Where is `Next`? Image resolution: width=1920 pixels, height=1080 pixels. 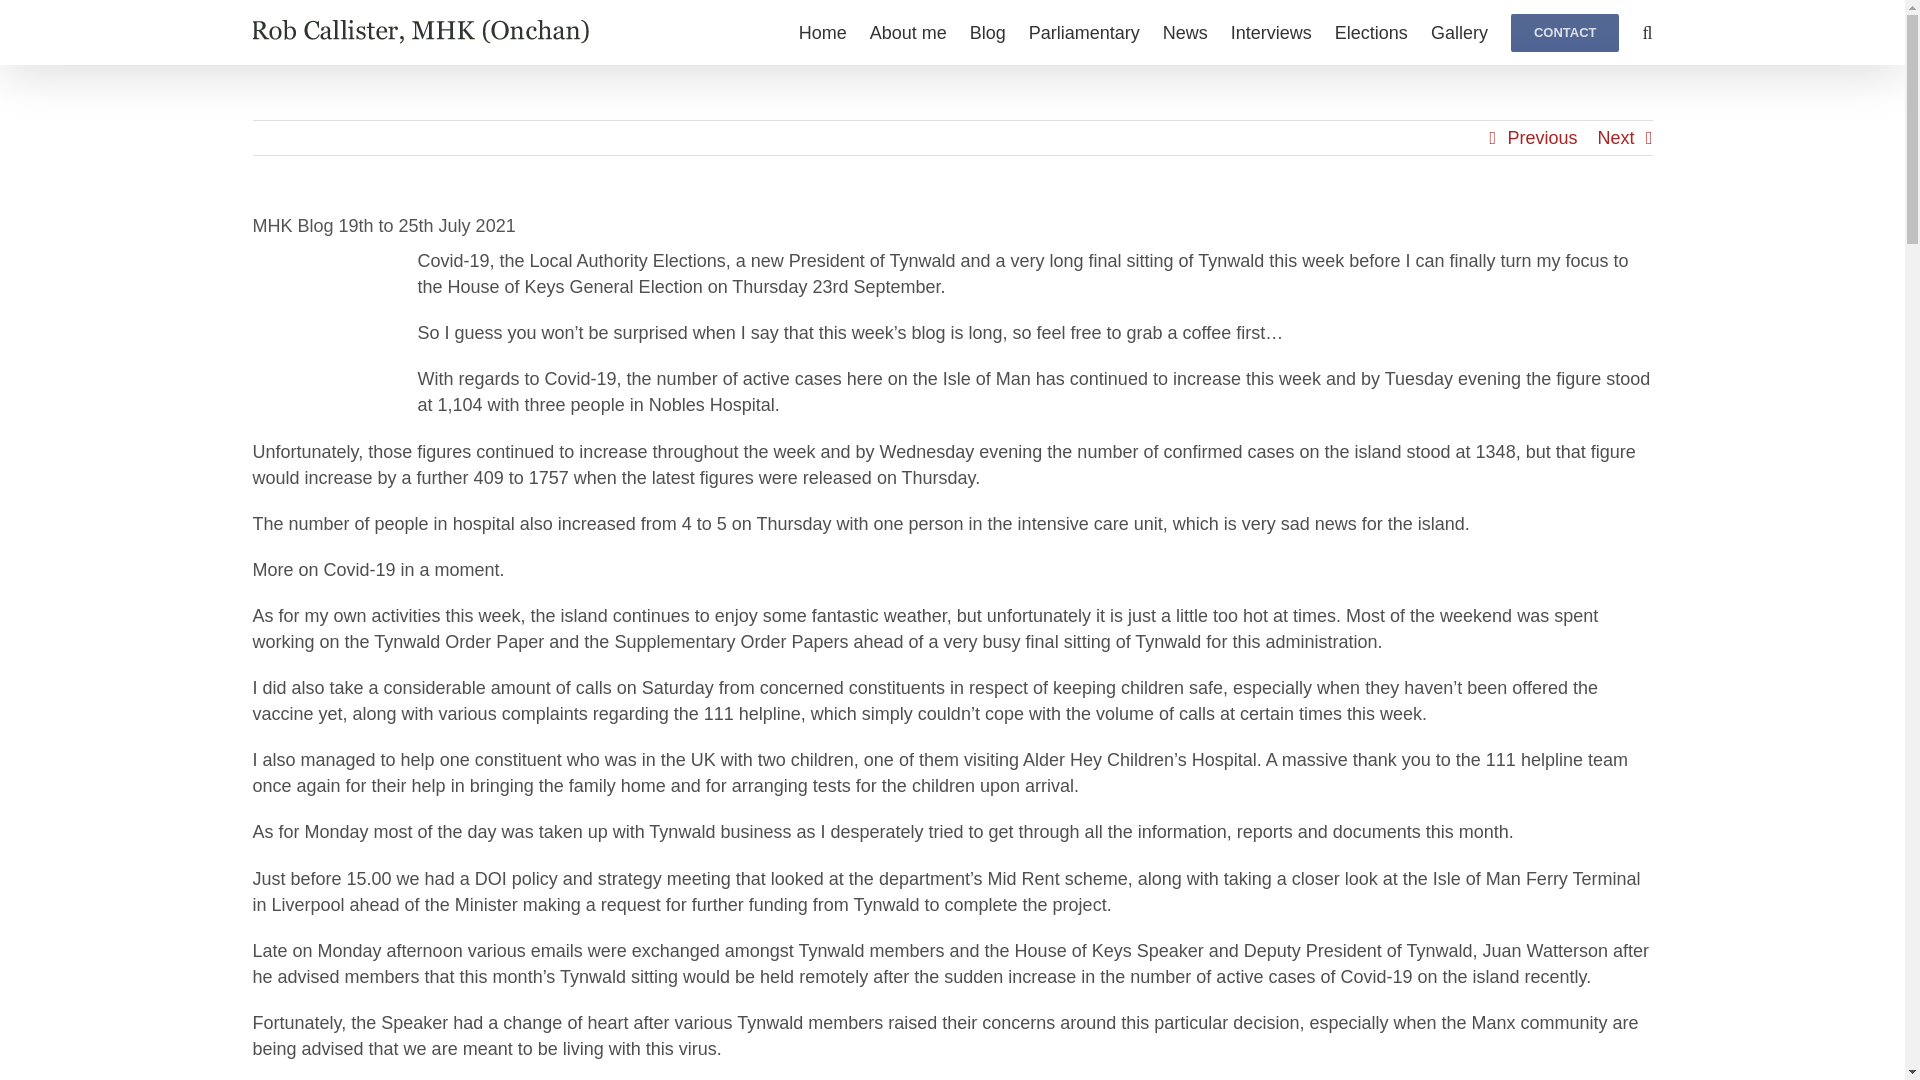 Next is located at coordinates (1615, 138).